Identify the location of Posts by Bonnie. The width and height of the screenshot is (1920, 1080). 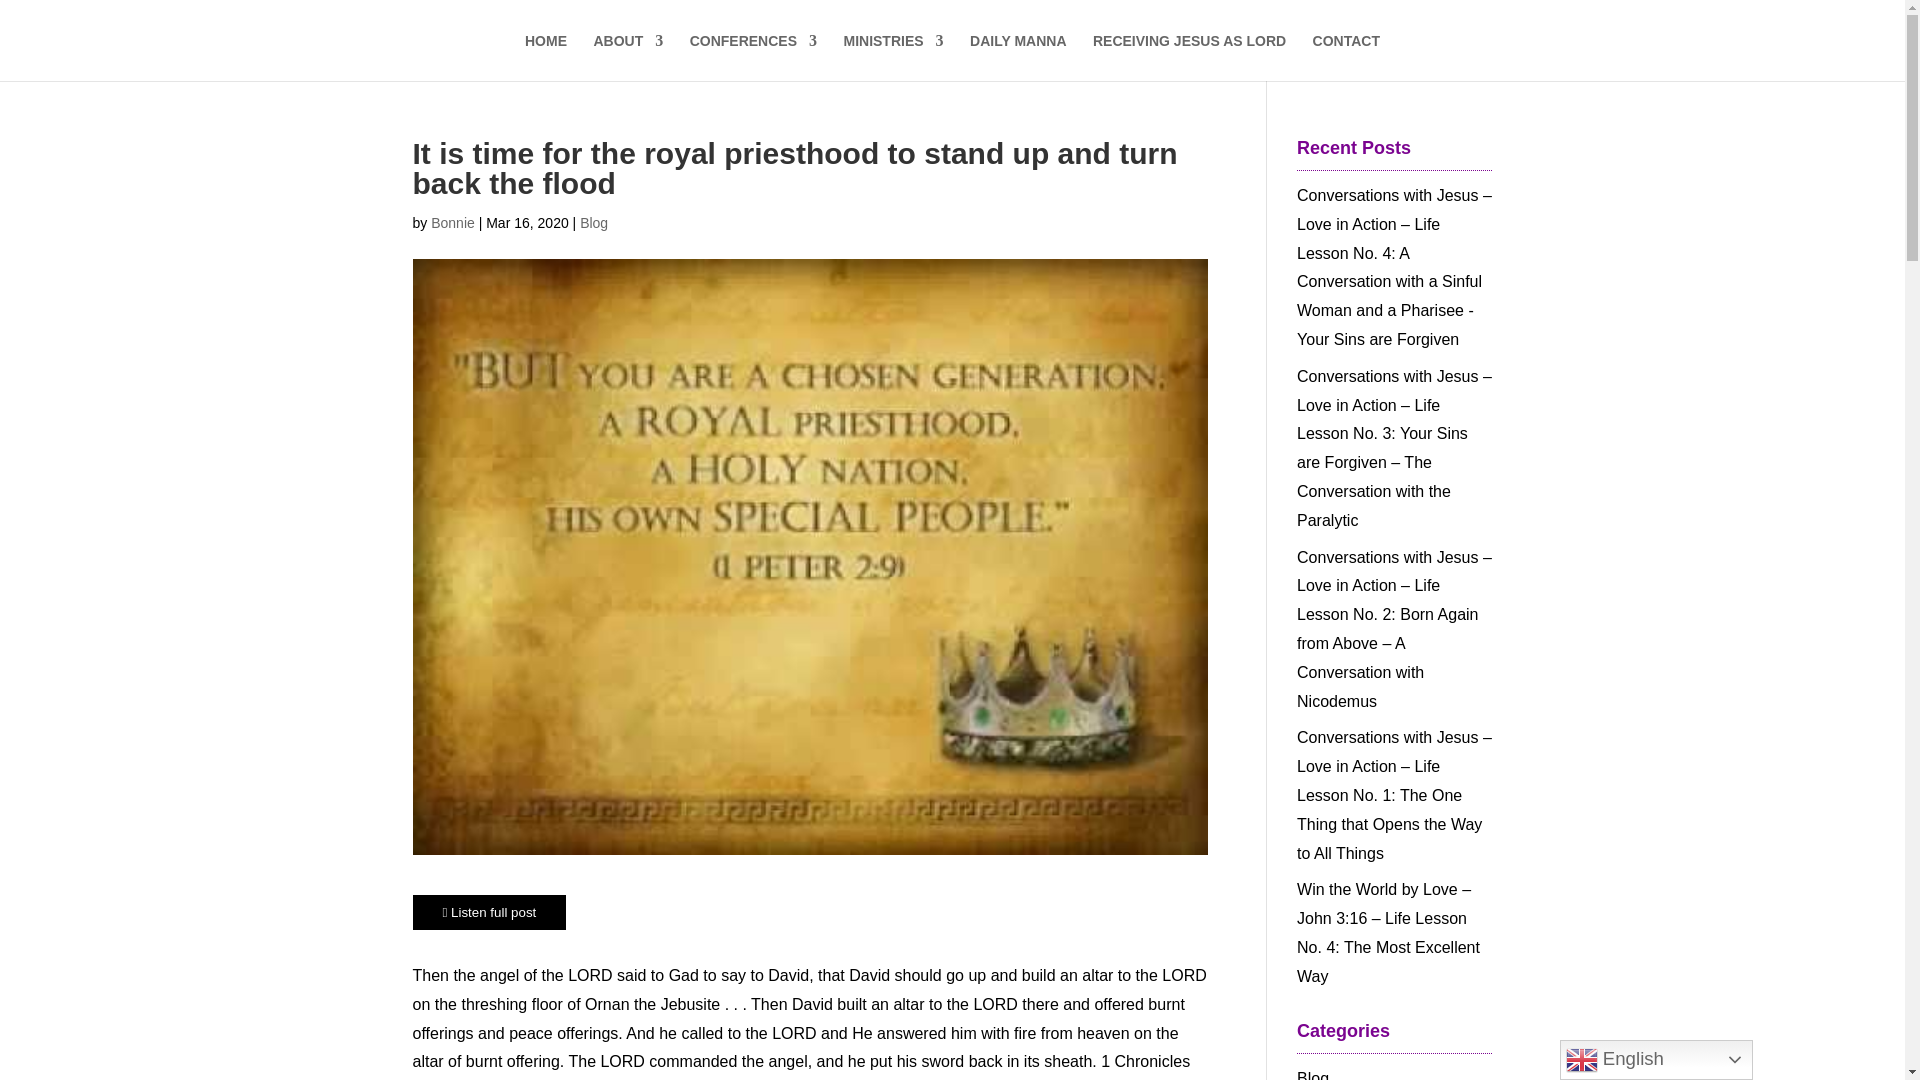
(452, 222).